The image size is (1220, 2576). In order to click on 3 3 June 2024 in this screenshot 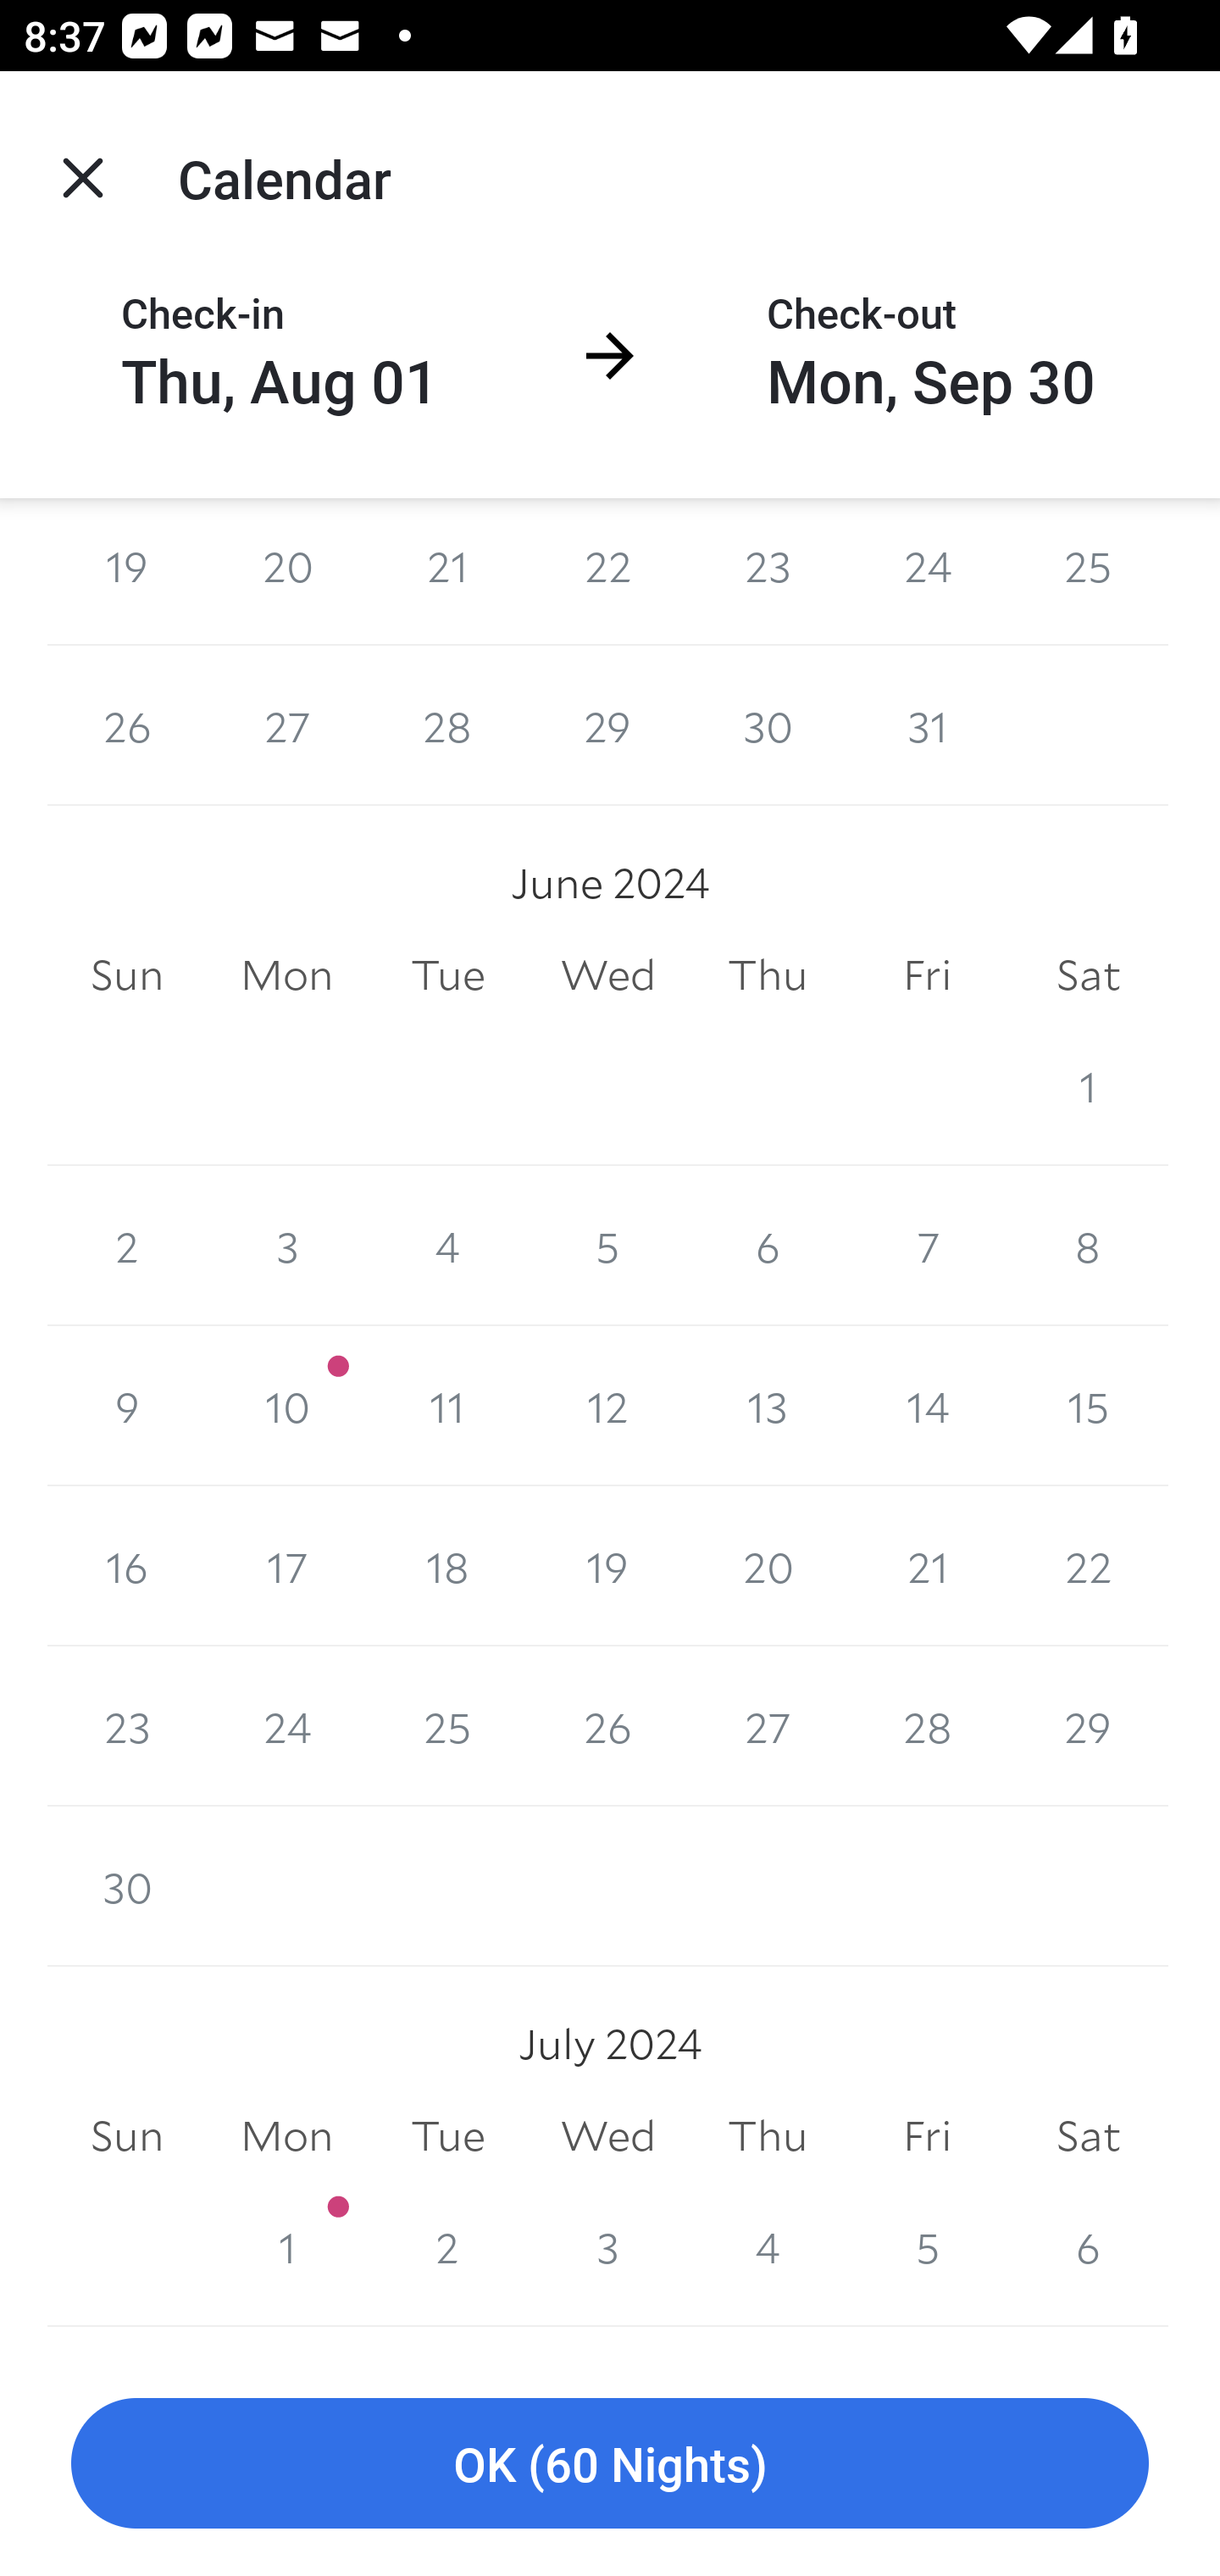, I will do `click(286, 1246)`.